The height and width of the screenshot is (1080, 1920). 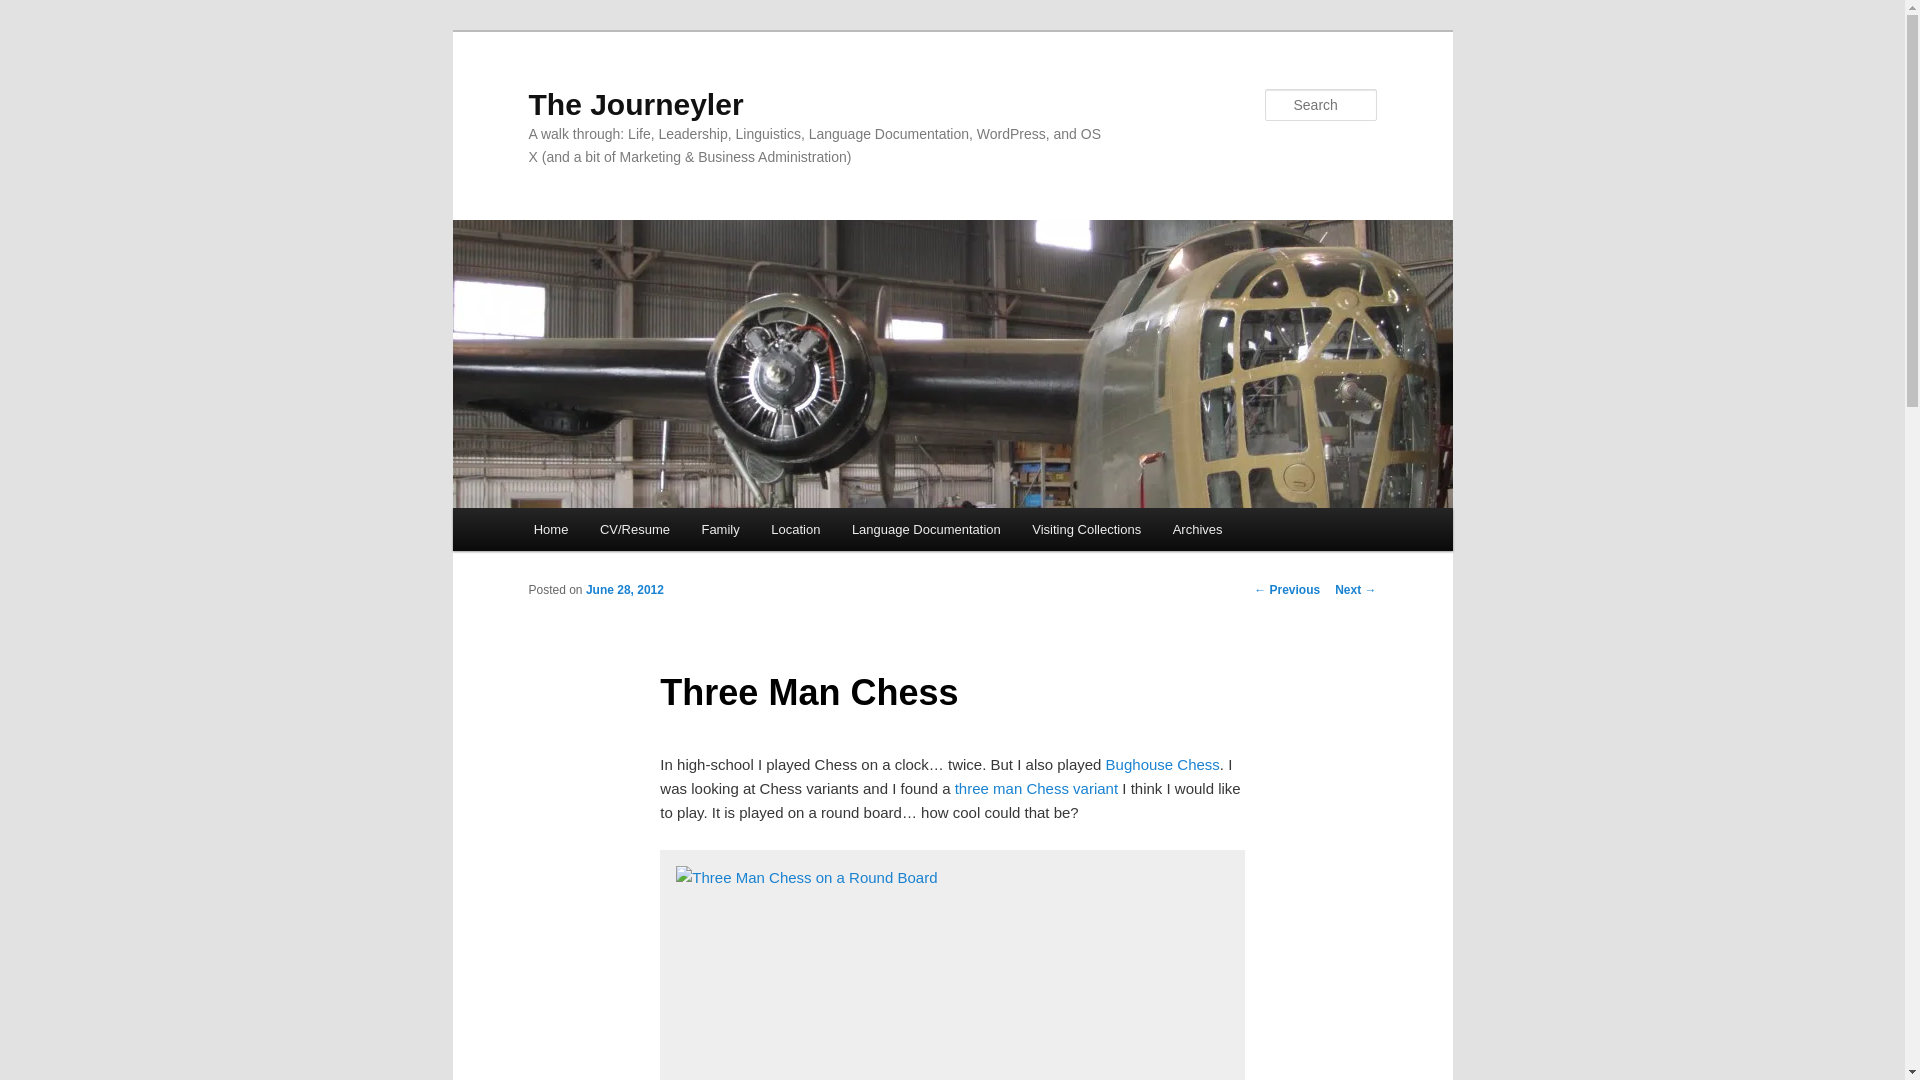 What do you see at coordinates (925, 528) in the screenshot?
I see `Language Documentation` at bounding box center [925, 528].